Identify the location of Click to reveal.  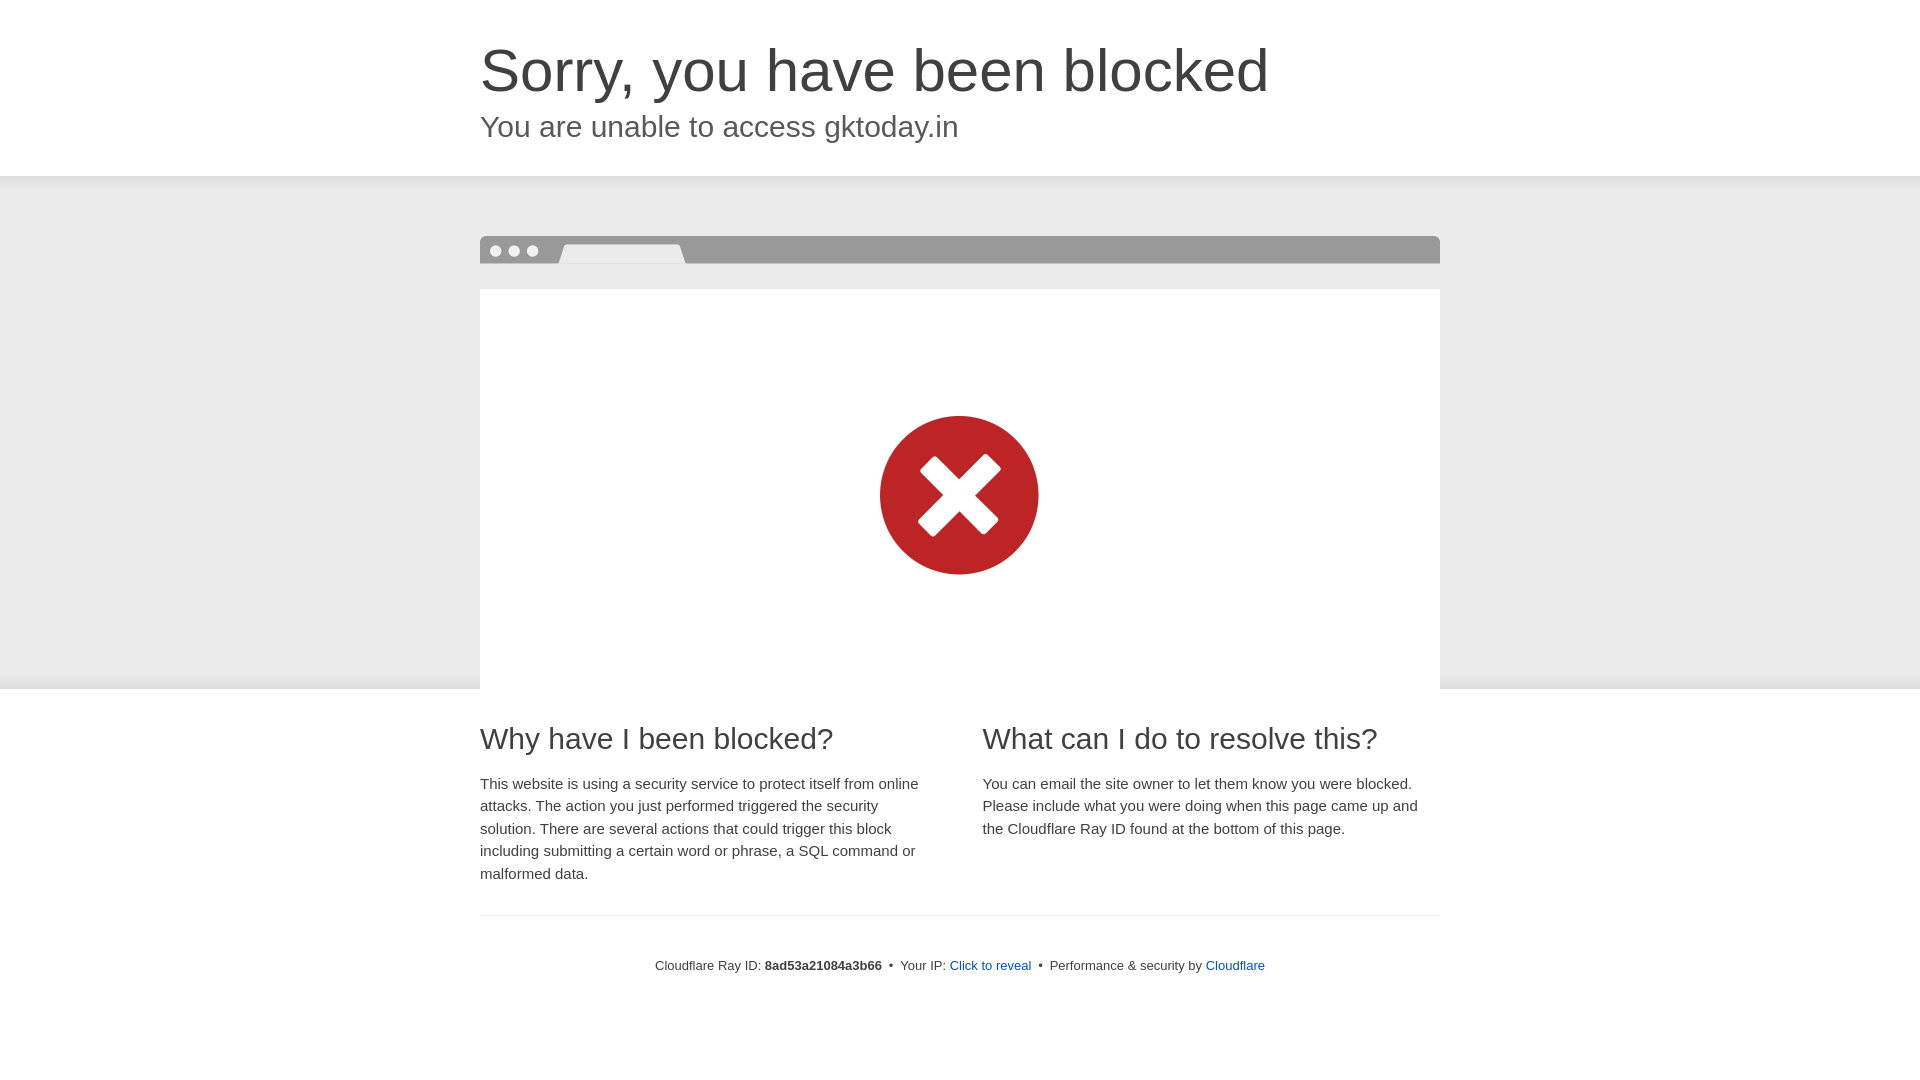
(991, 966).